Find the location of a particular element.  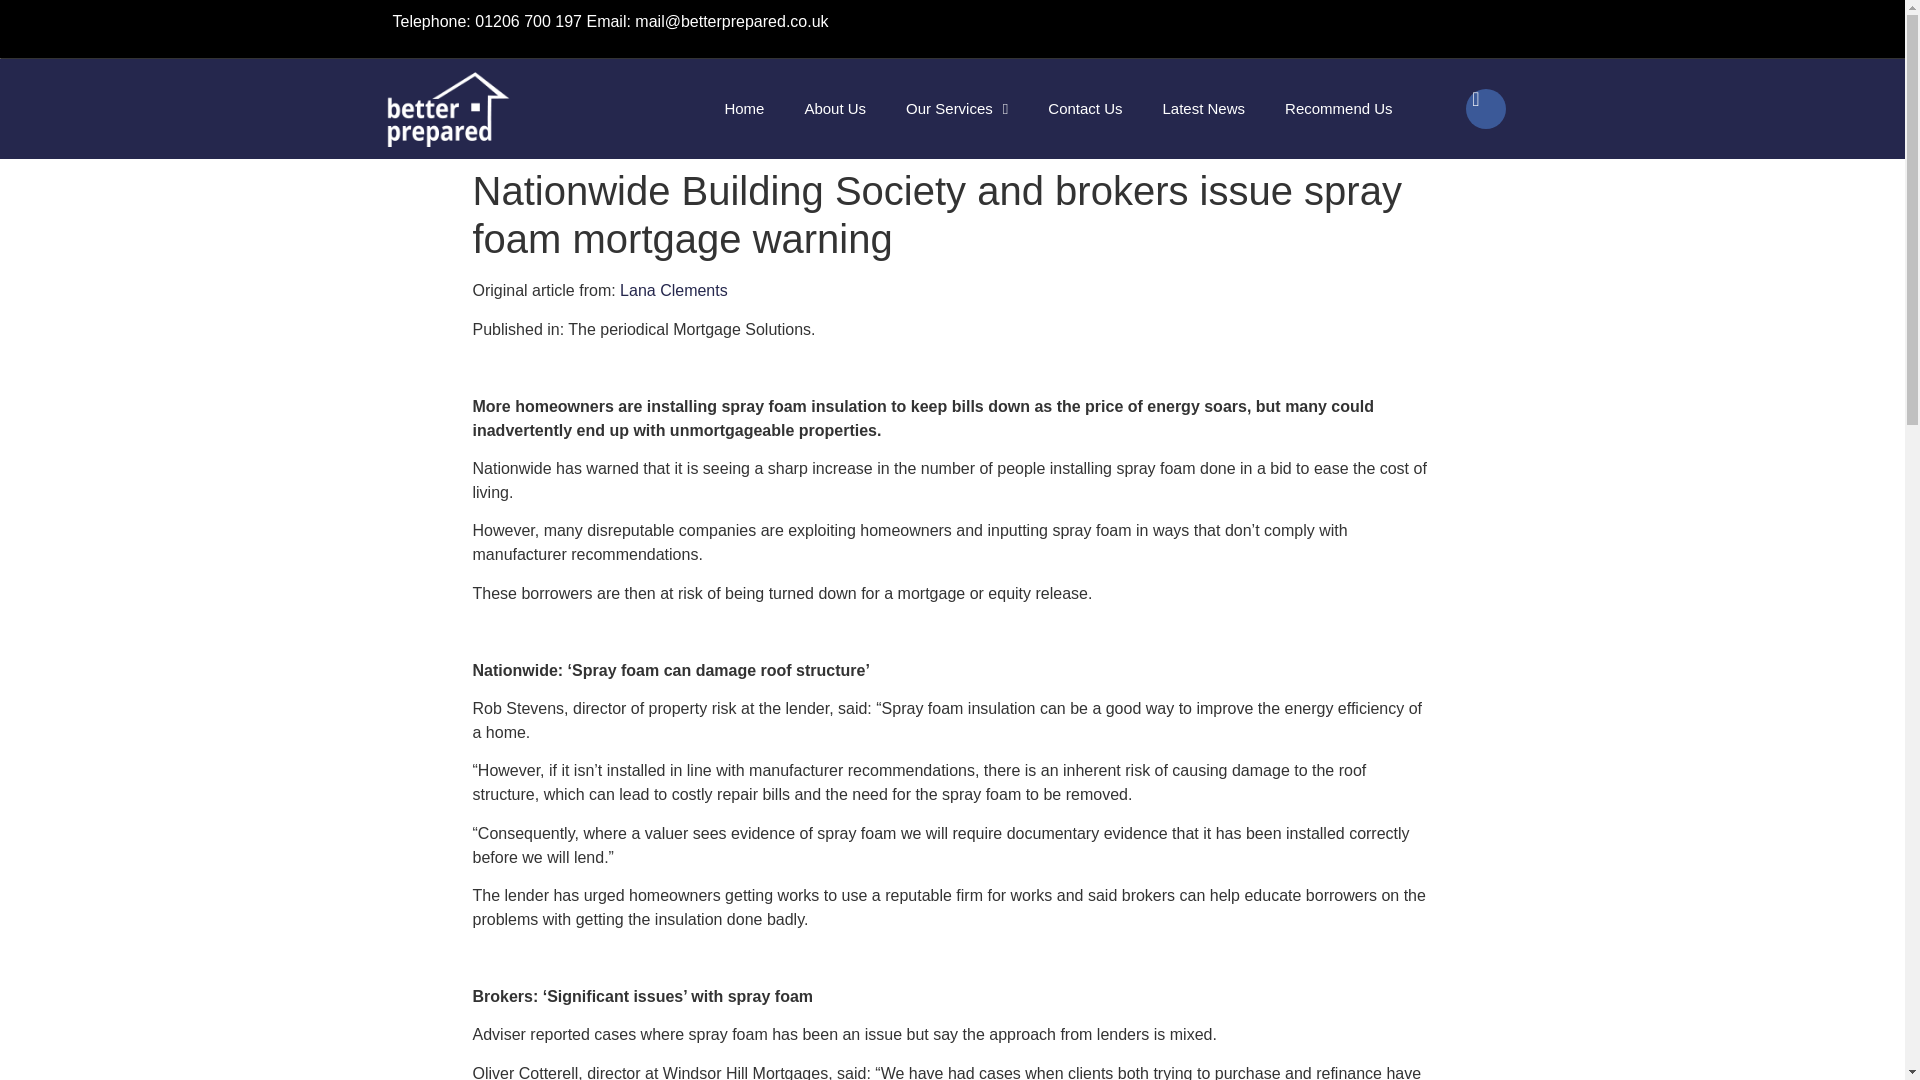

Lana Clements is located at coordinates (674, 290).